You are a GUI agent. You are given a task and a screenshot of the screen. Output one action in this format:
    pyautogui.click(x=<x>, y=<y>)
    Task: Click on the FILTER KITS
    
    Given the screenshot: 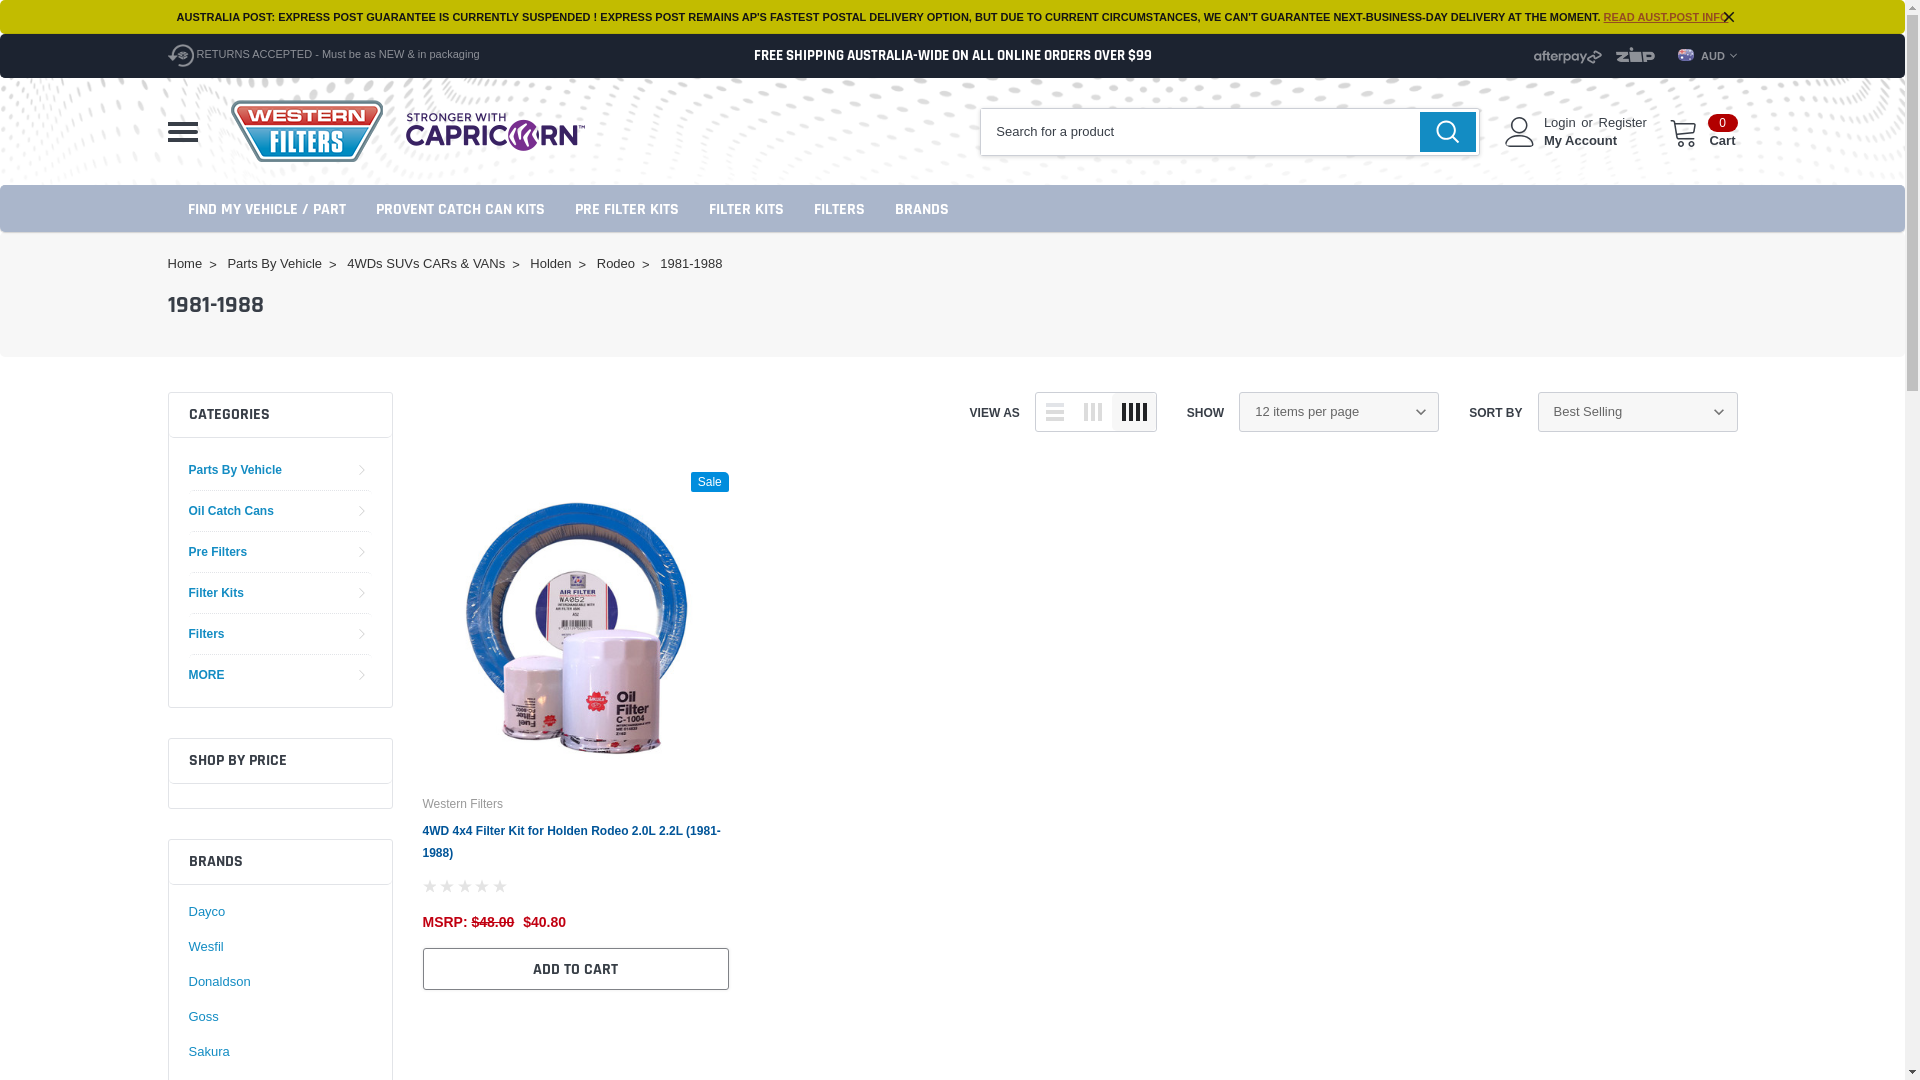 What is the action you would take?
    pyautogui.click(x=746, y=208)
    